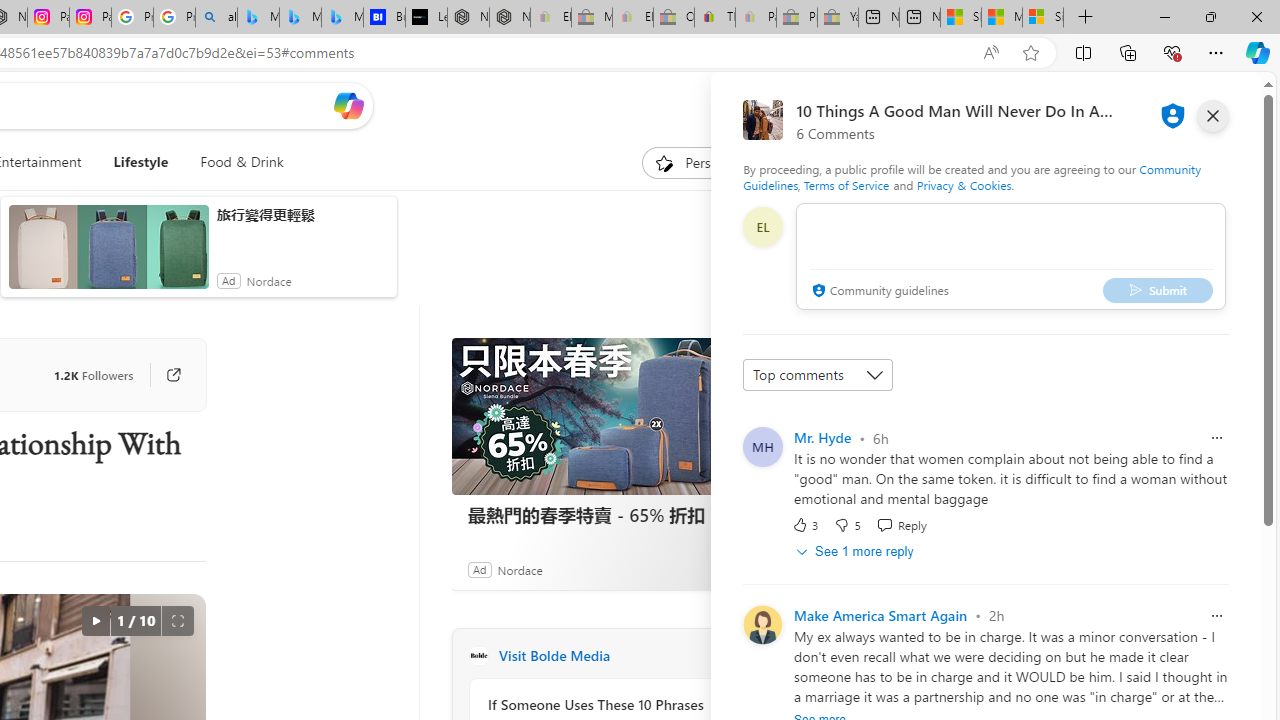  Describe the element at coordinates (822, 437) in the screenshot. I see `Mr. Hyde` at that location.